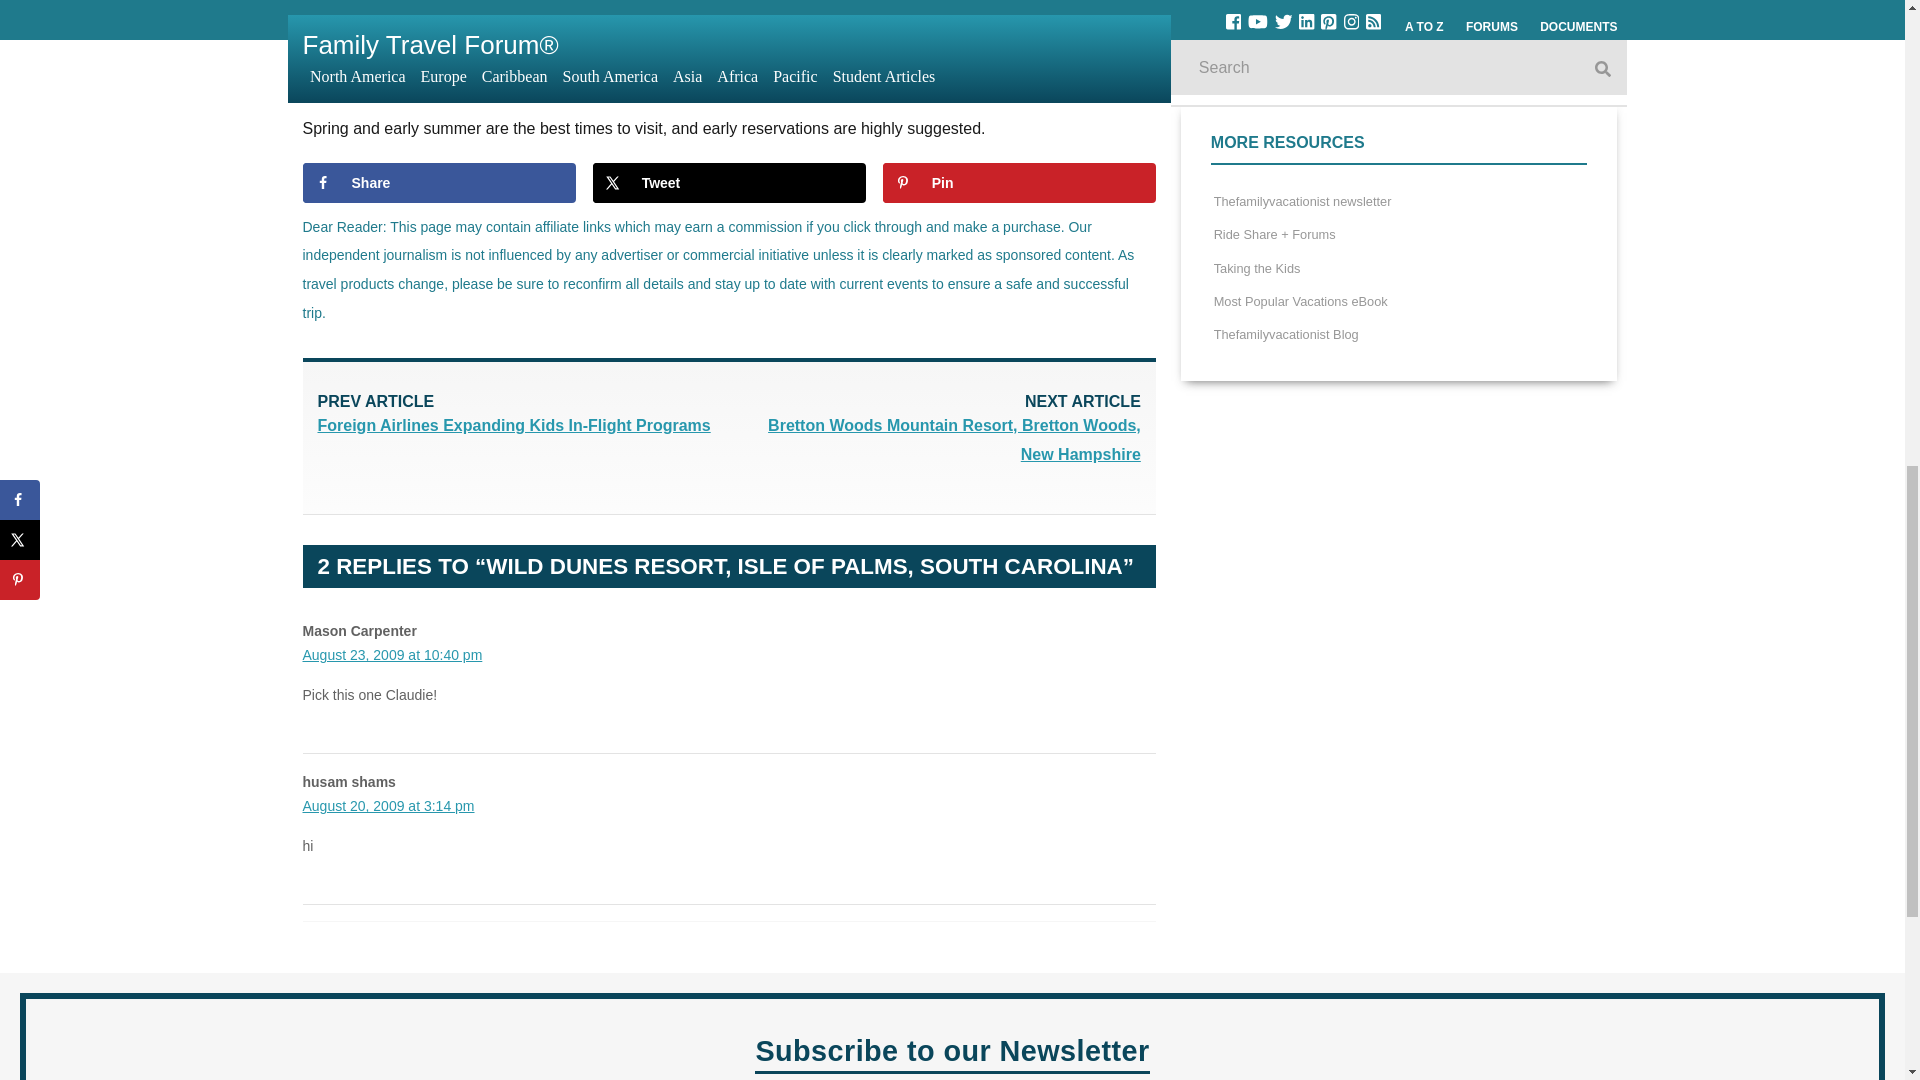 Image resolution: width=1920 pixels, height=1080 pixels. Describe the element at coordinates (1019, 183) in the screenshot. I see `Save to Pinterest` at that location.